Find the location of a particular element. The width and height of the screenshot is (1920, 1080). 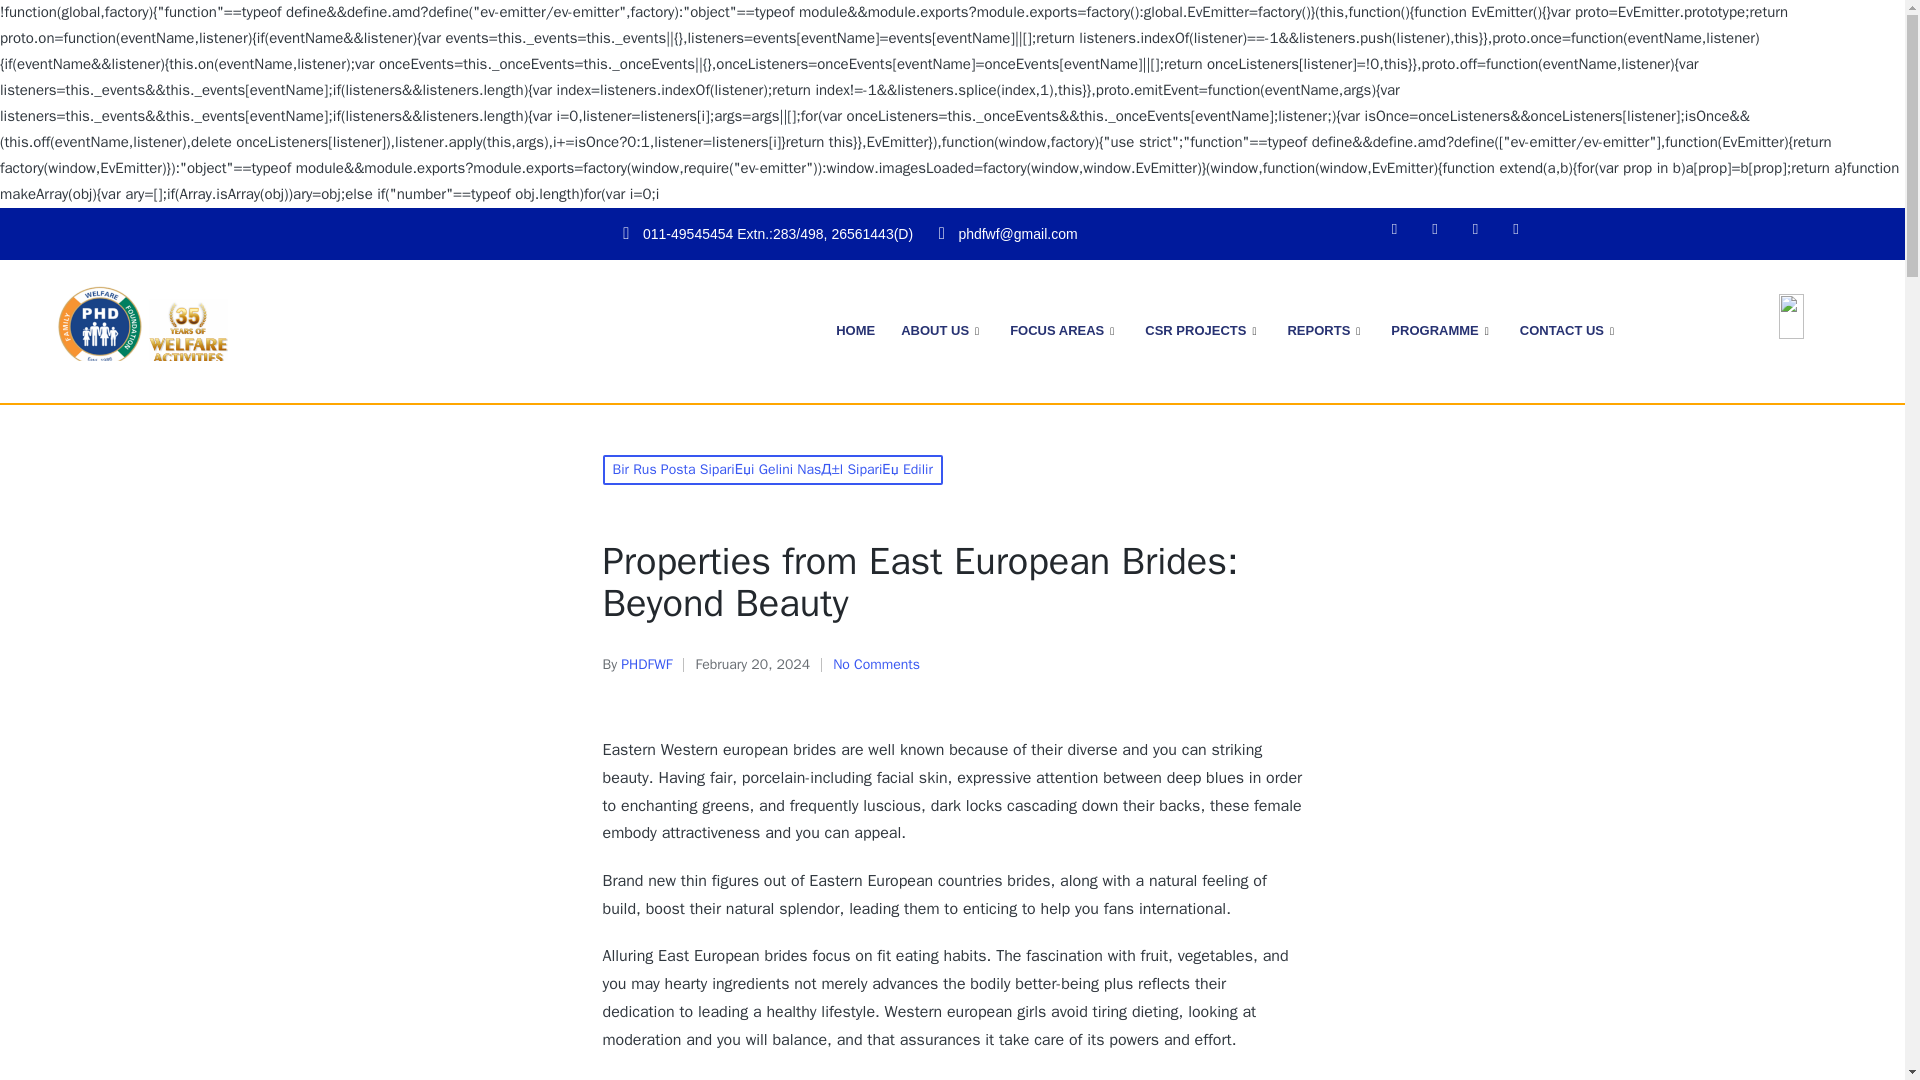

HOME is located at coordinates (855, 331).